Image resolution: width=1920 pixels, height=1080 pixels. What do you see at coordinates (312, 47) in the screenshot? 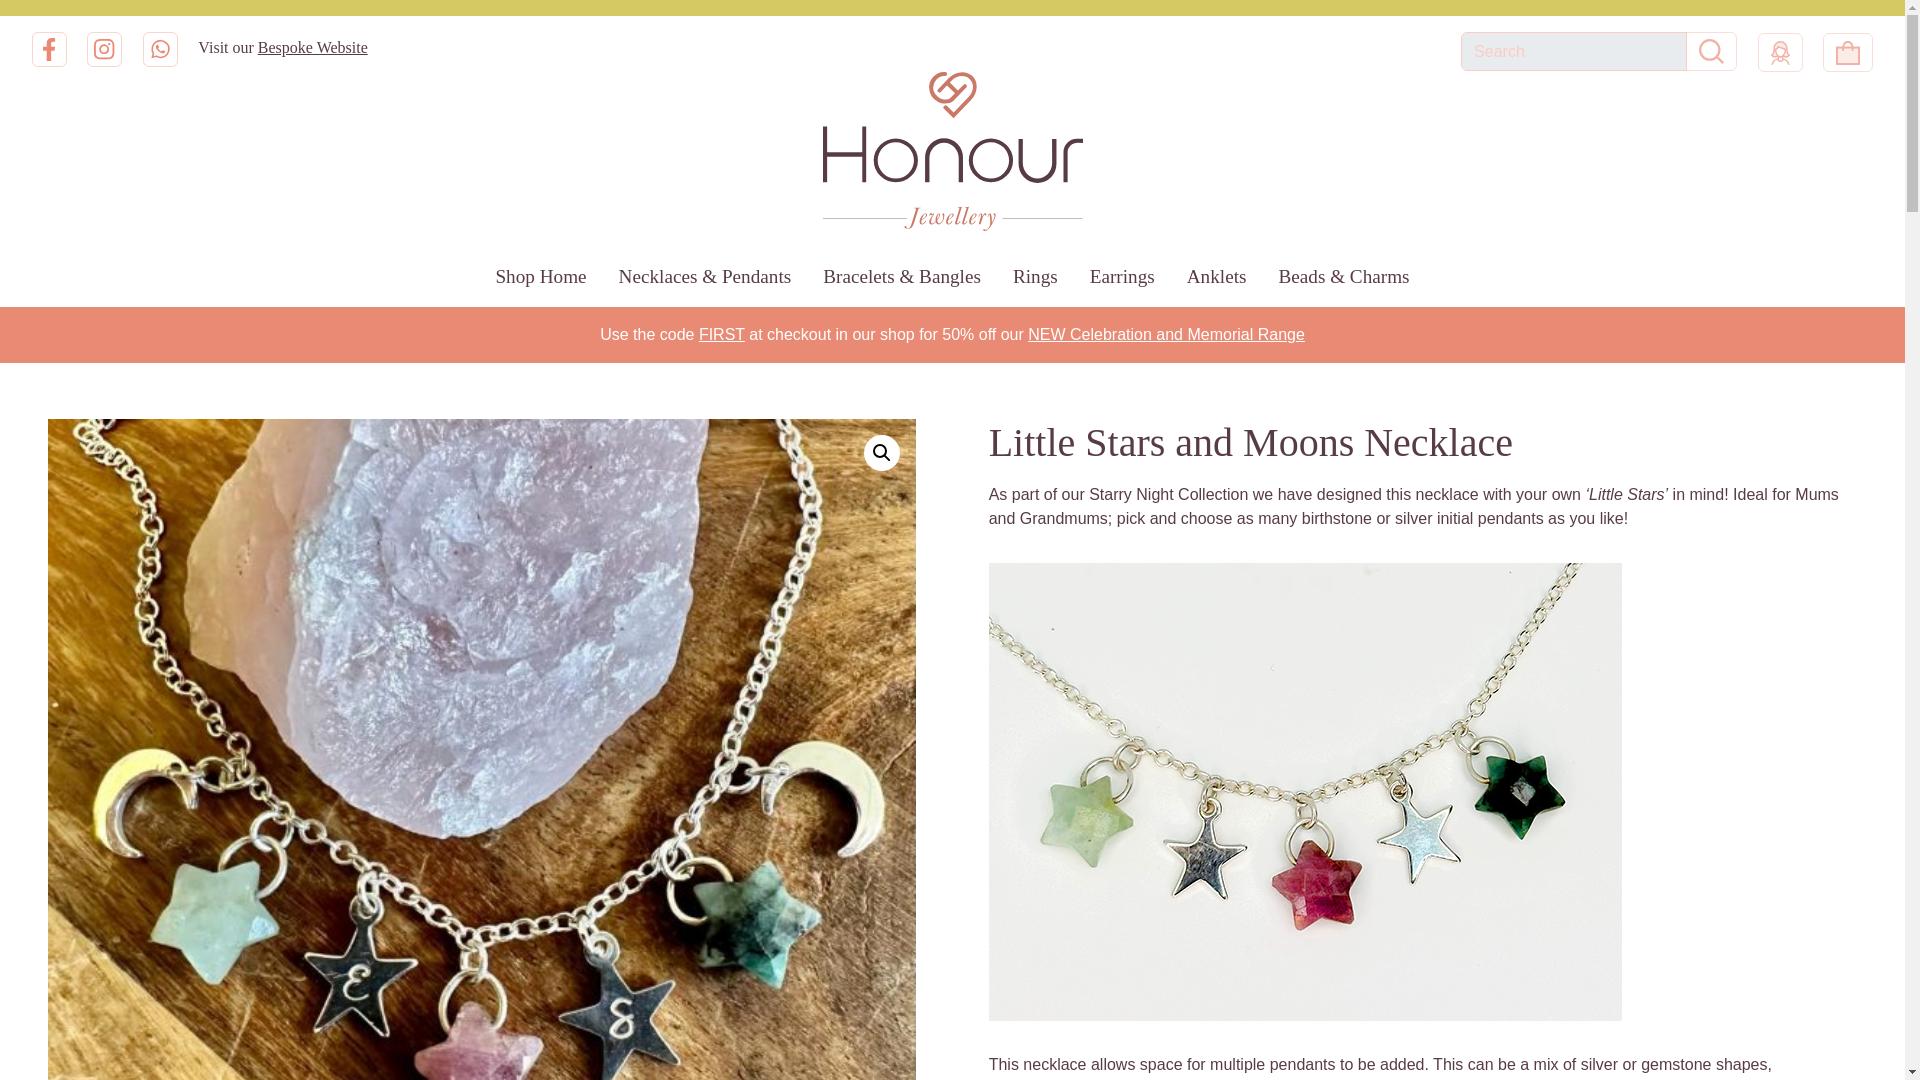
I see `Bespoke Website` at bounding box center [312, 47].